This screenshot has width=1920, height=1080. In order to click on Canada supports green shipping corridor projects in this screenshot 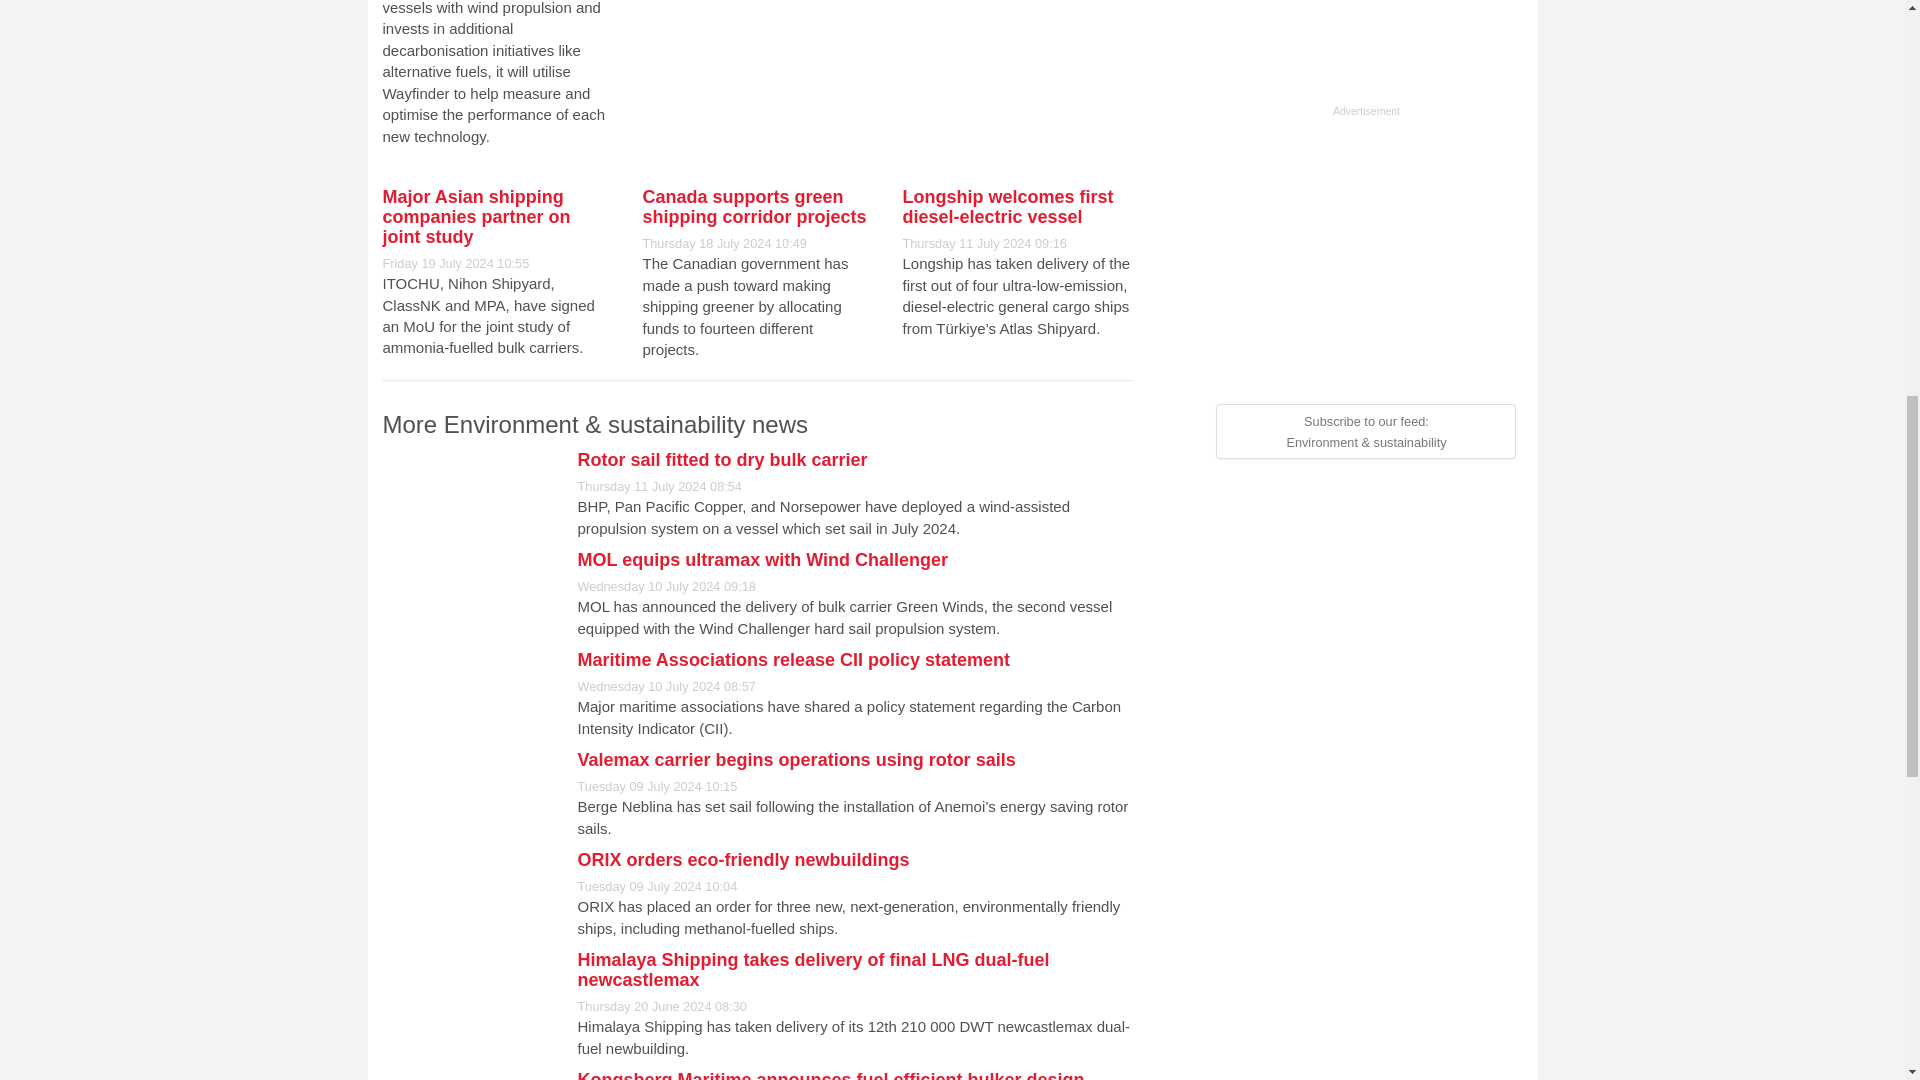, I will do `click(753, 206)`.